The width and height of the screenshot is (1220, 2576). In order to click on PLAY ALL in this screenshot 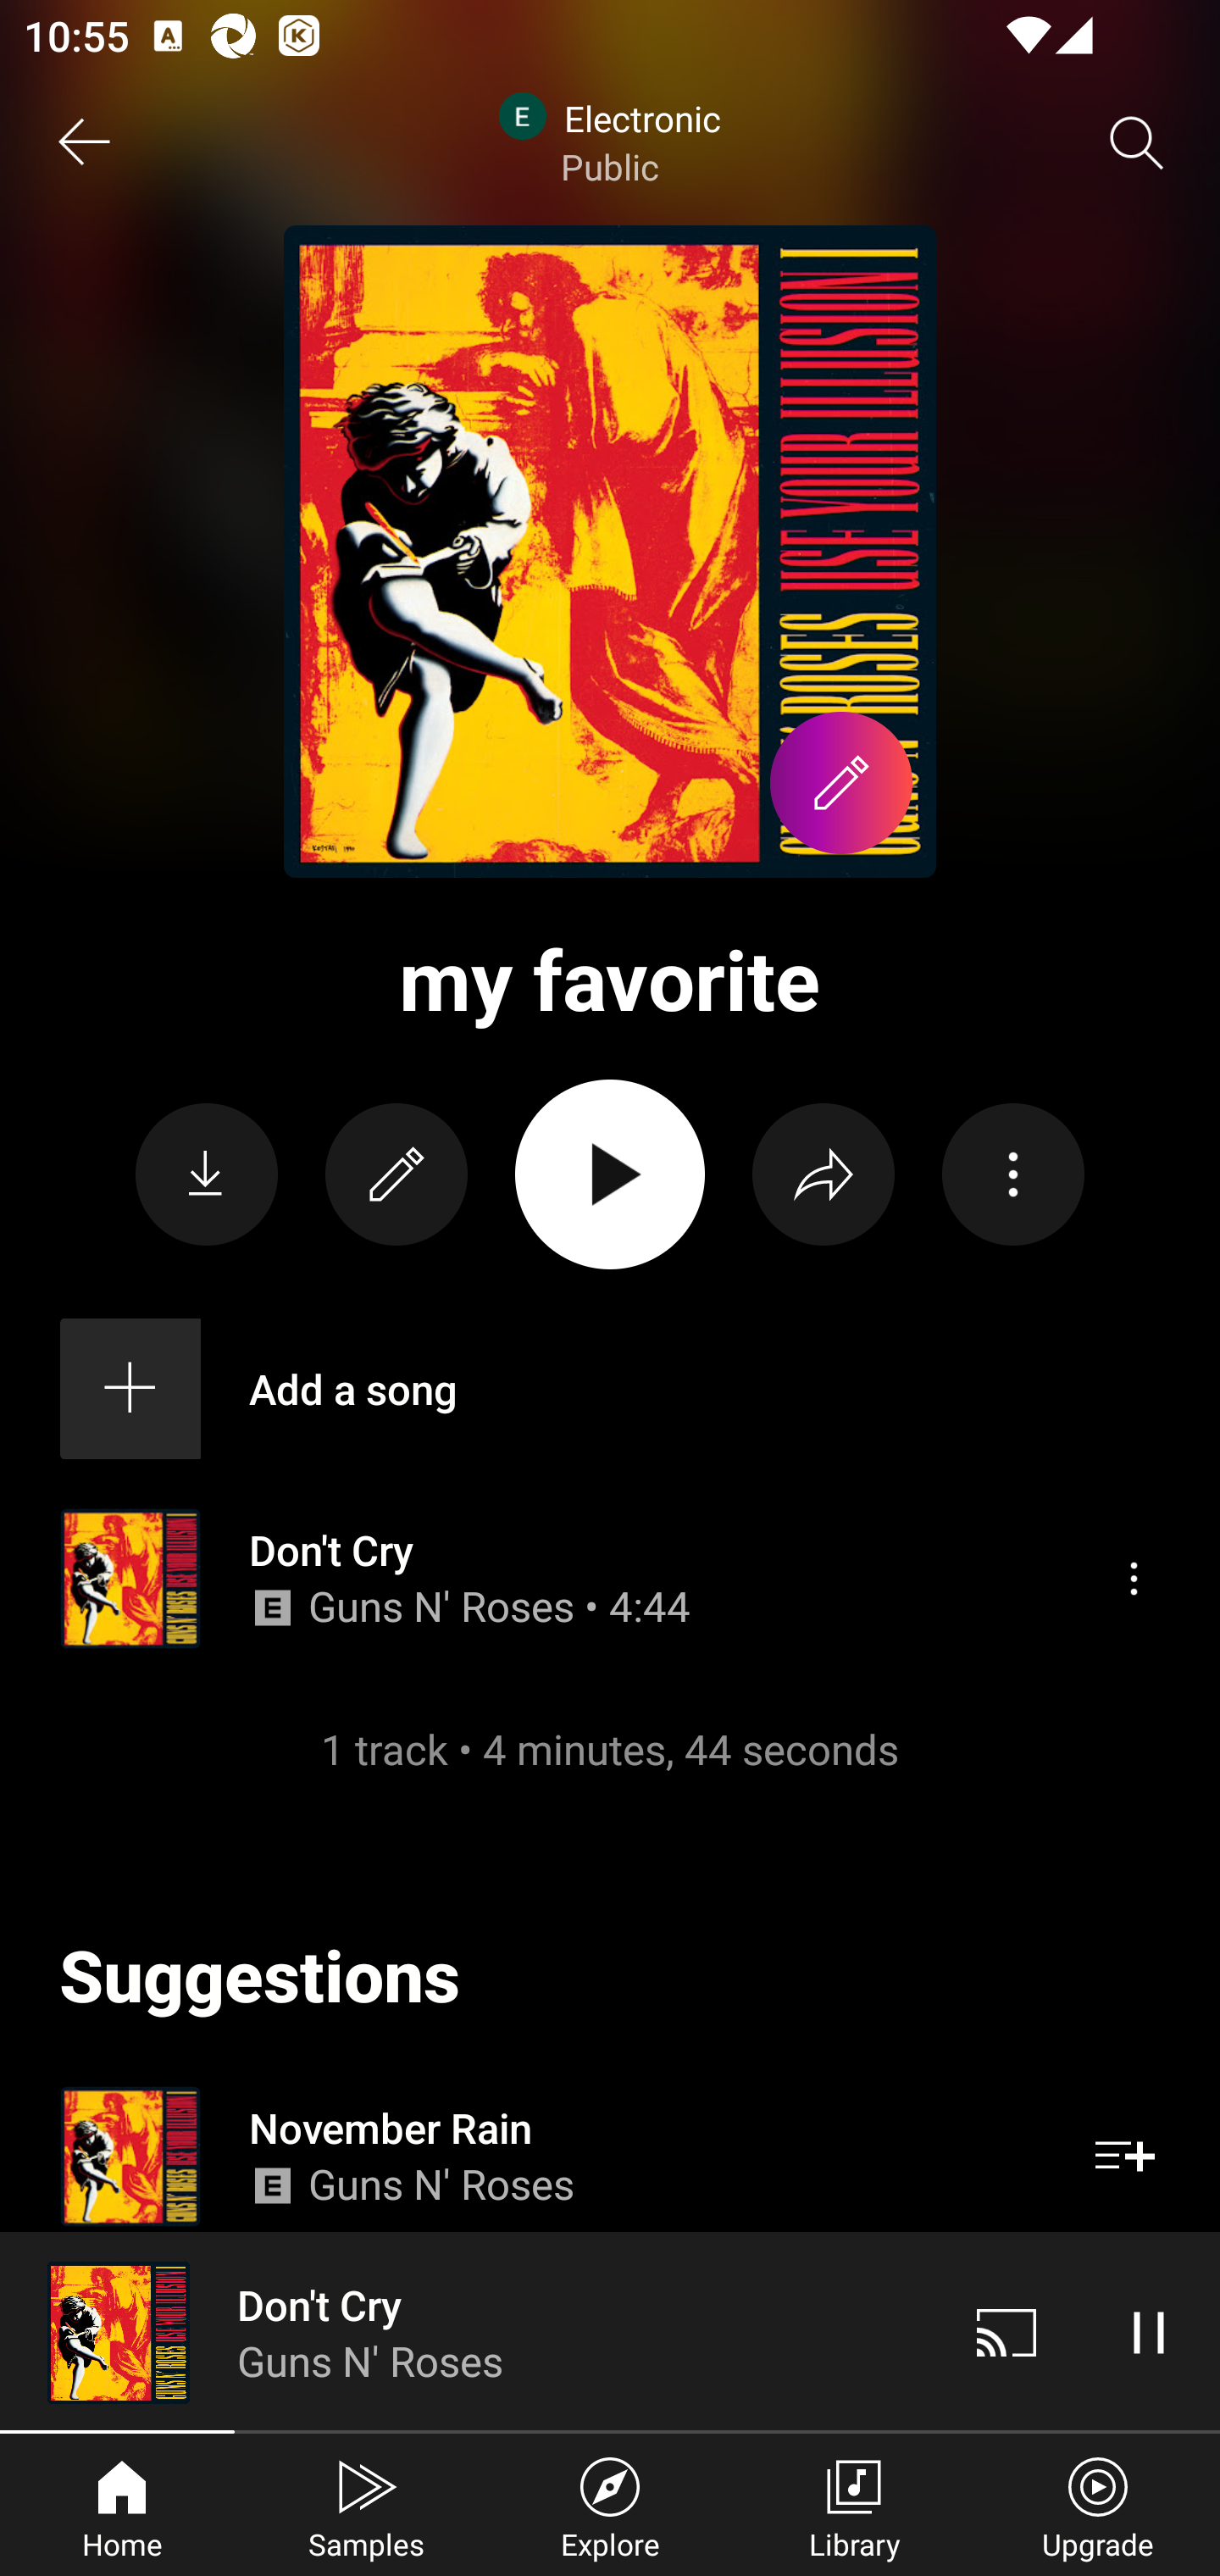, I will do `click(610, 1174)`.